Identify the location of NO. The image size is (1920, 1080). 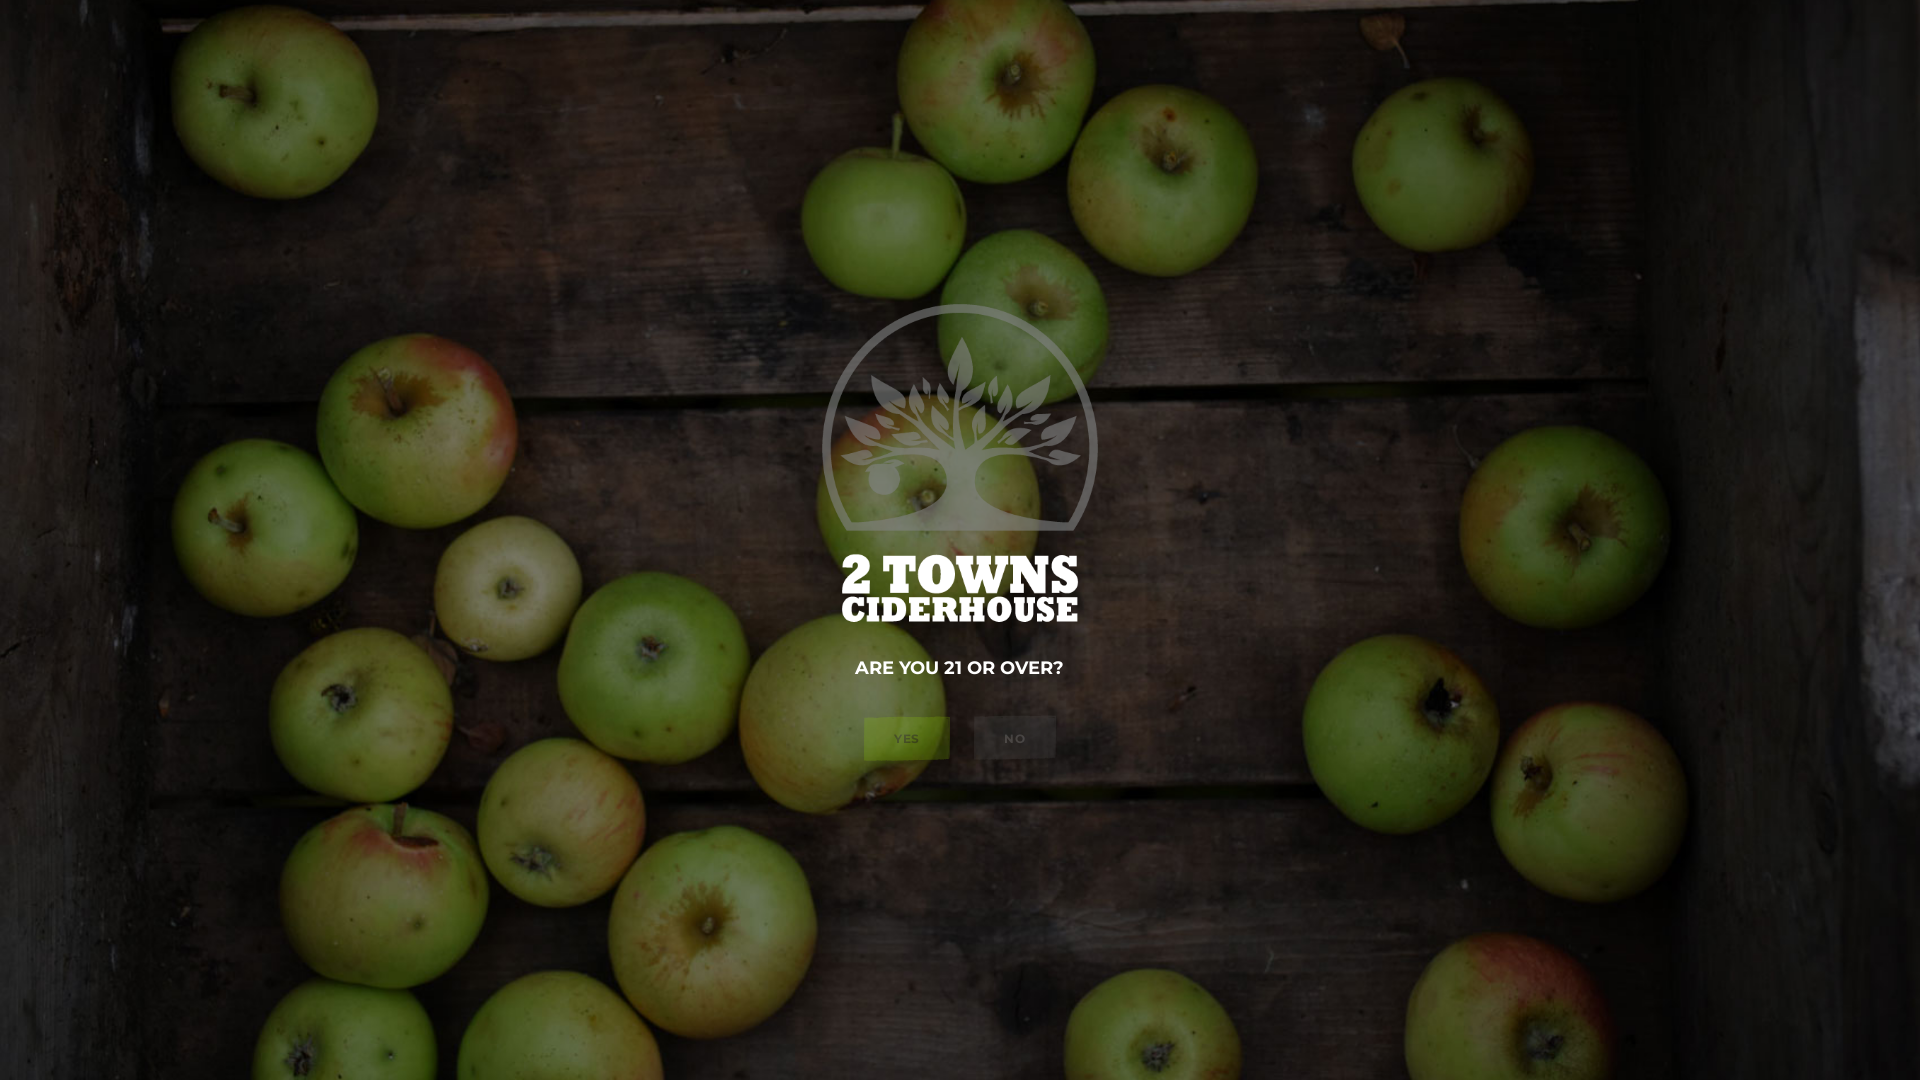
(1015, 738).